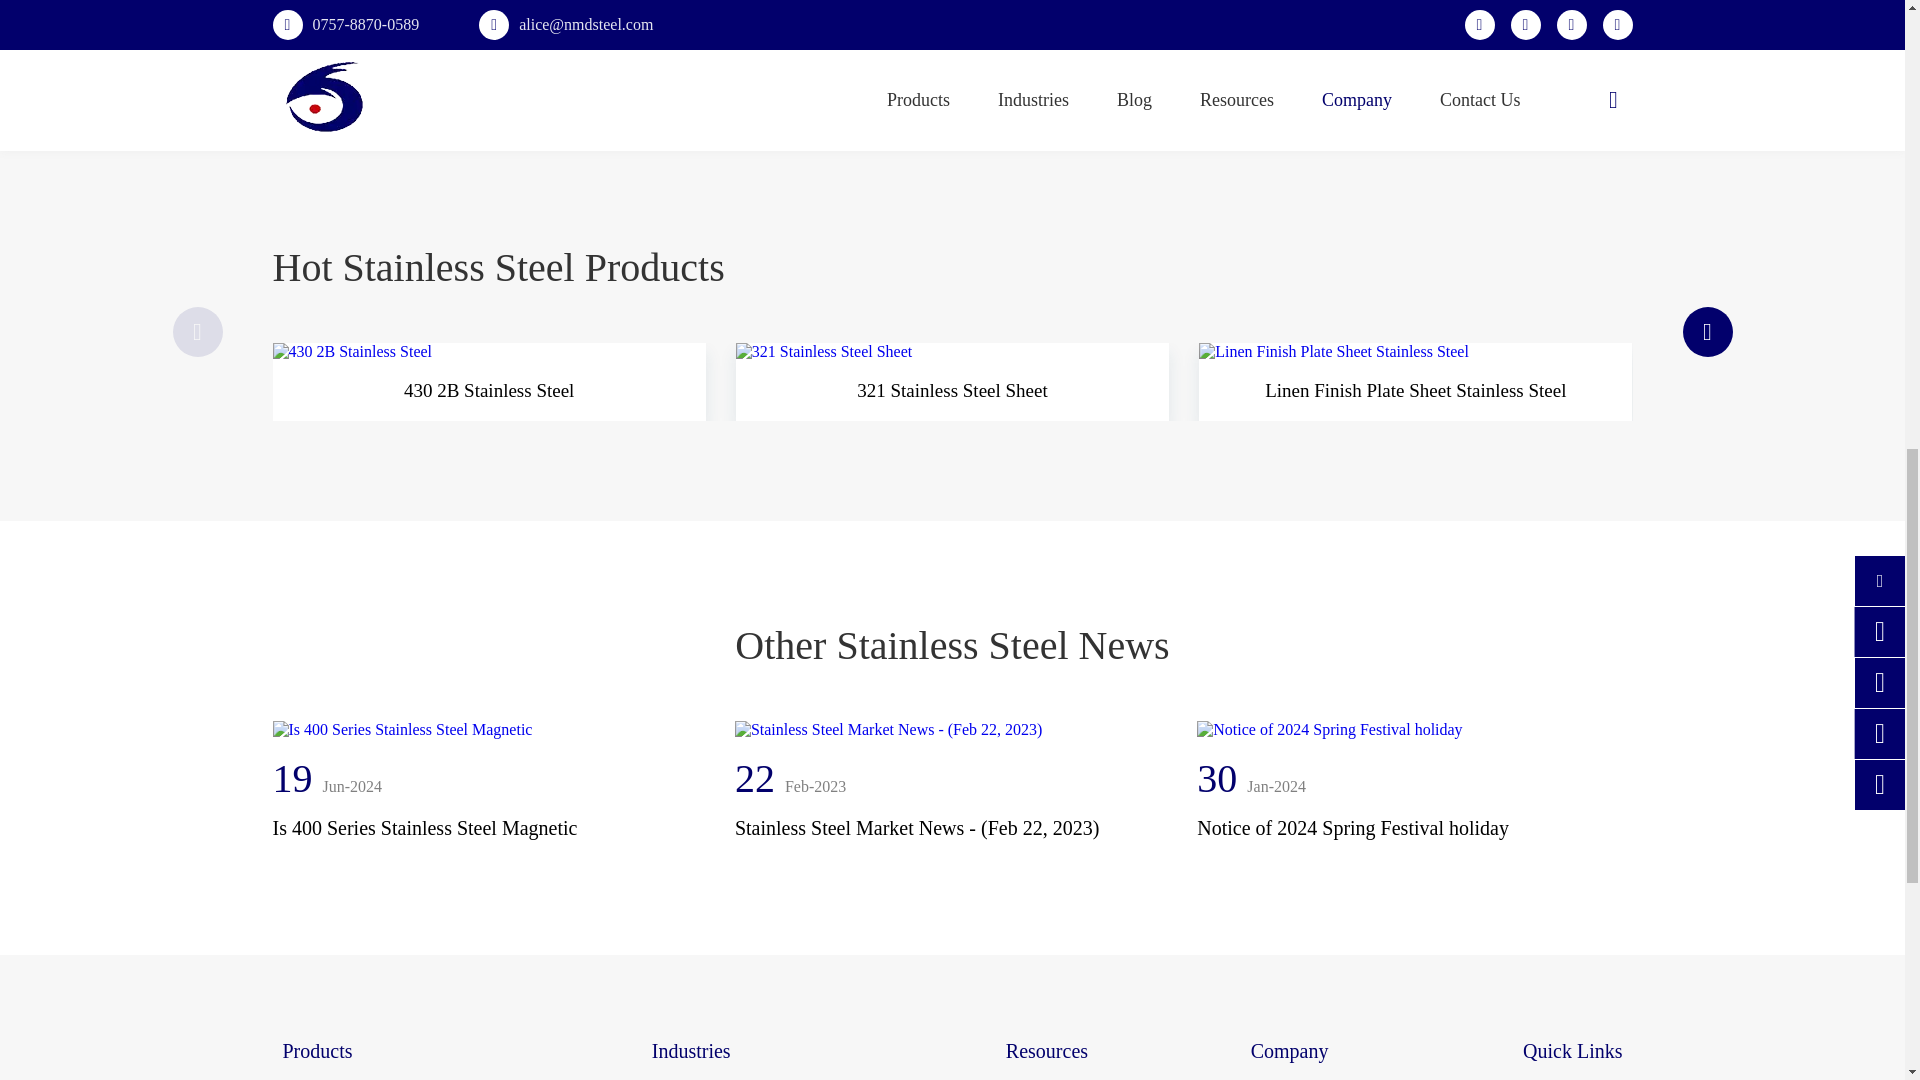 This screenshot has width=1920, height=1080. I want to click on Notice of 2024 Spring Festival holiday, so click(1414, 730).